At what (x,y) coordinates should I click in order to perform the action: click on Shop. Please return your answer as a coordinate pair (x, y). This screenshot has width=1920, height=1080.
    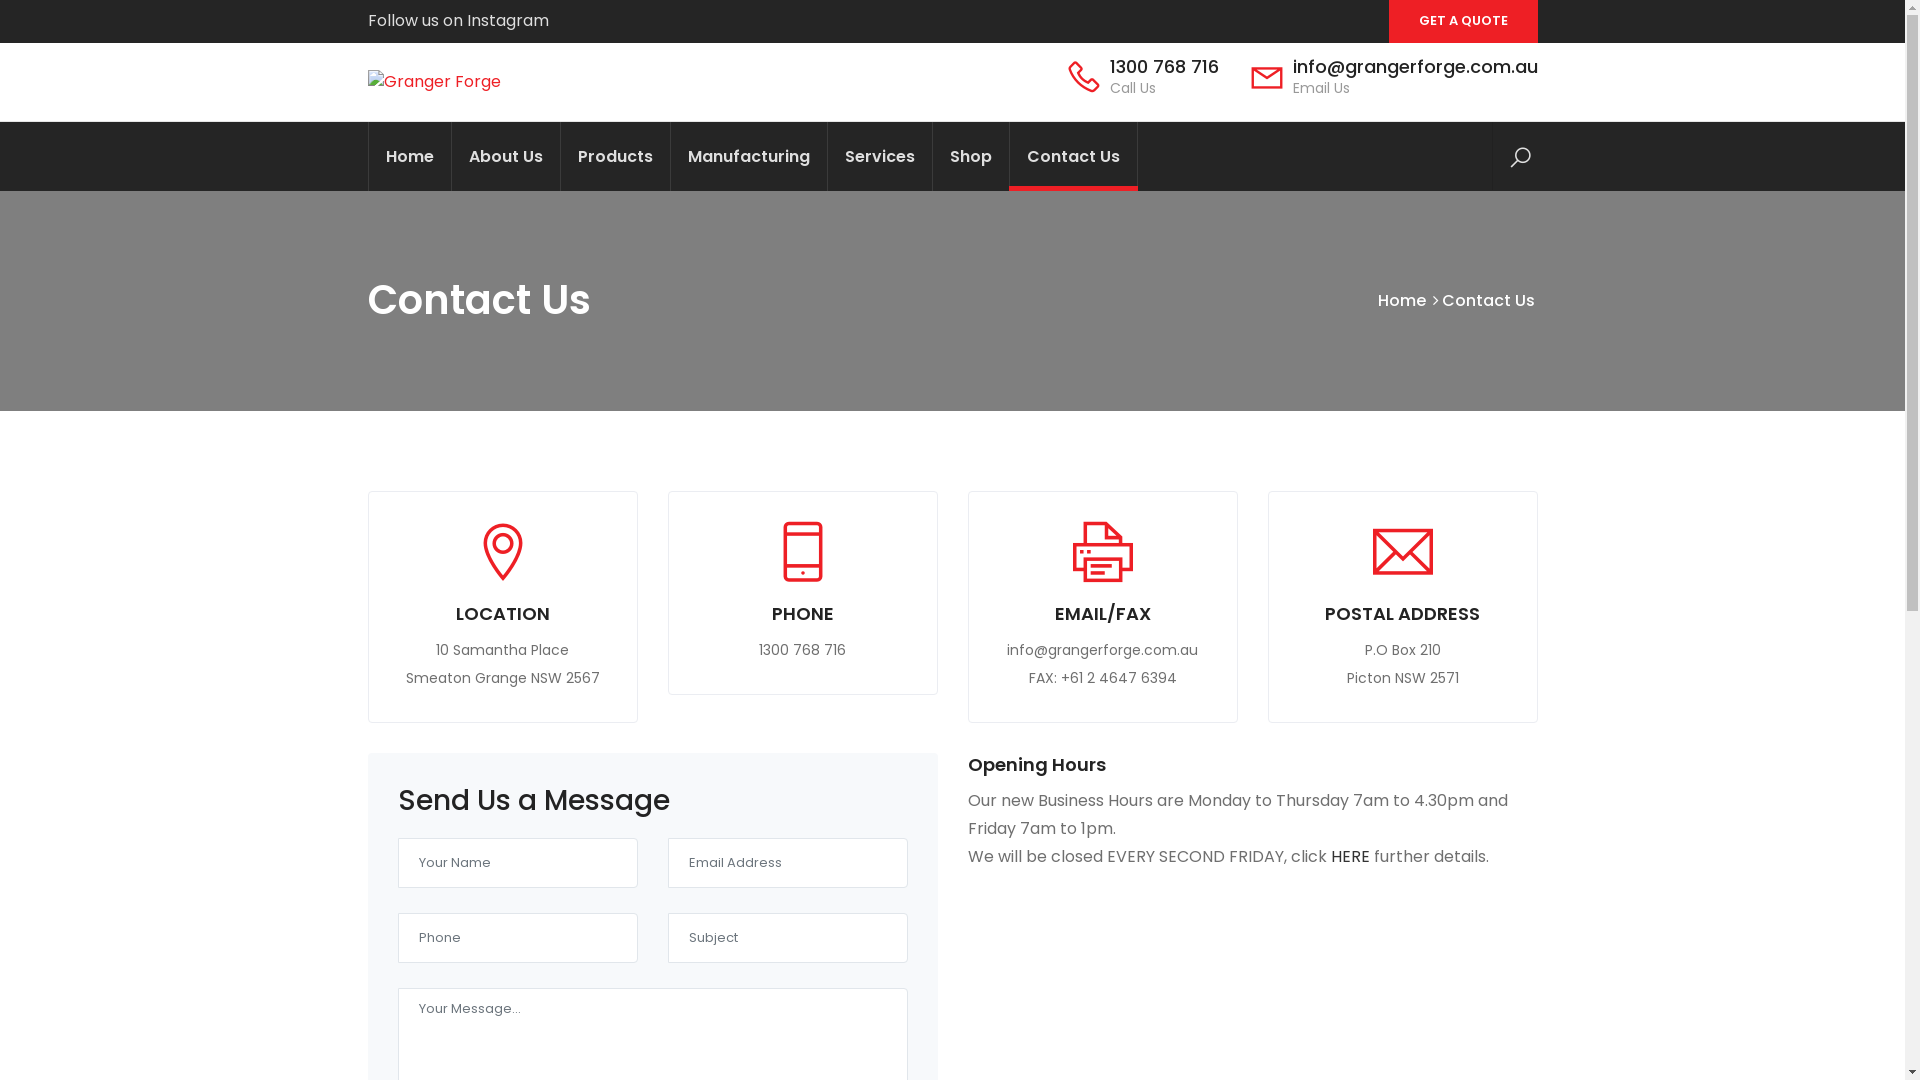
    Looking at the image, I should click on (970, 156).